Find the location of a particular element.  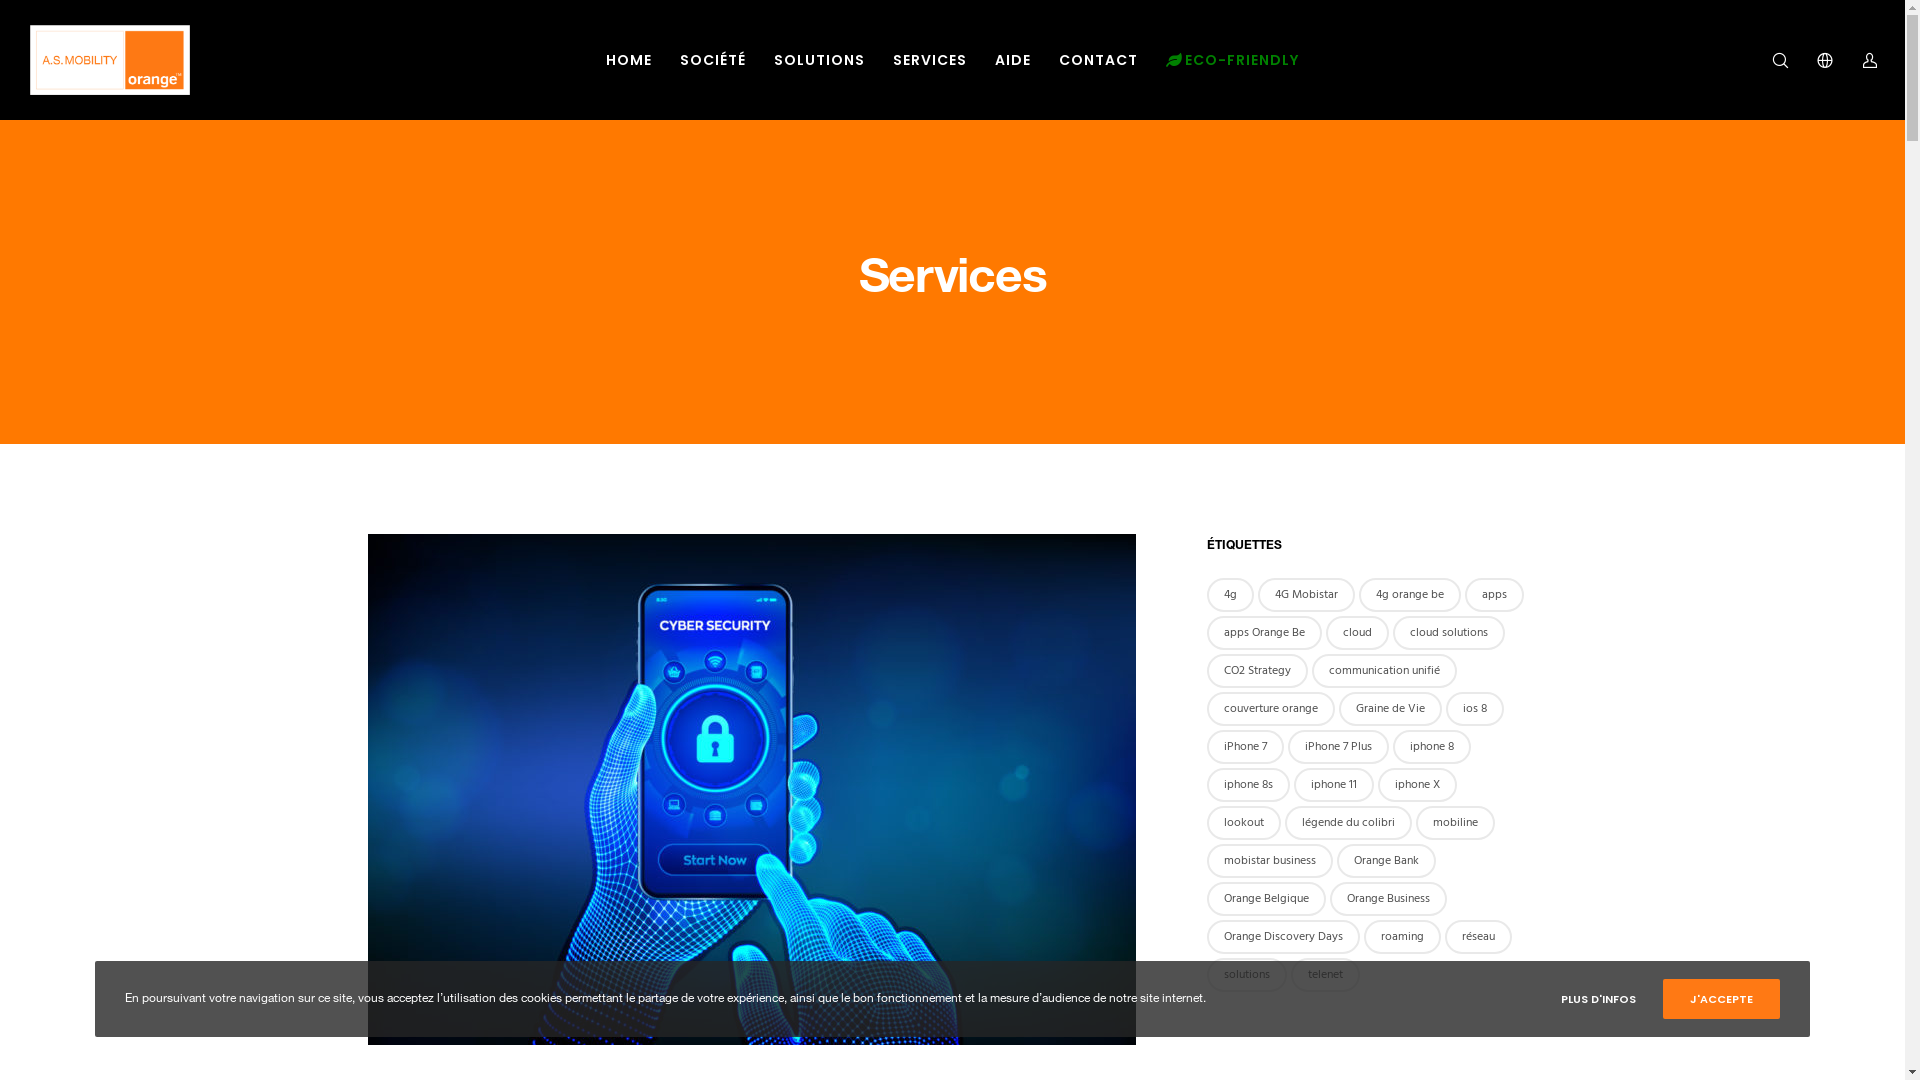

iPhone 7 is located at coordinates (1244, 747).